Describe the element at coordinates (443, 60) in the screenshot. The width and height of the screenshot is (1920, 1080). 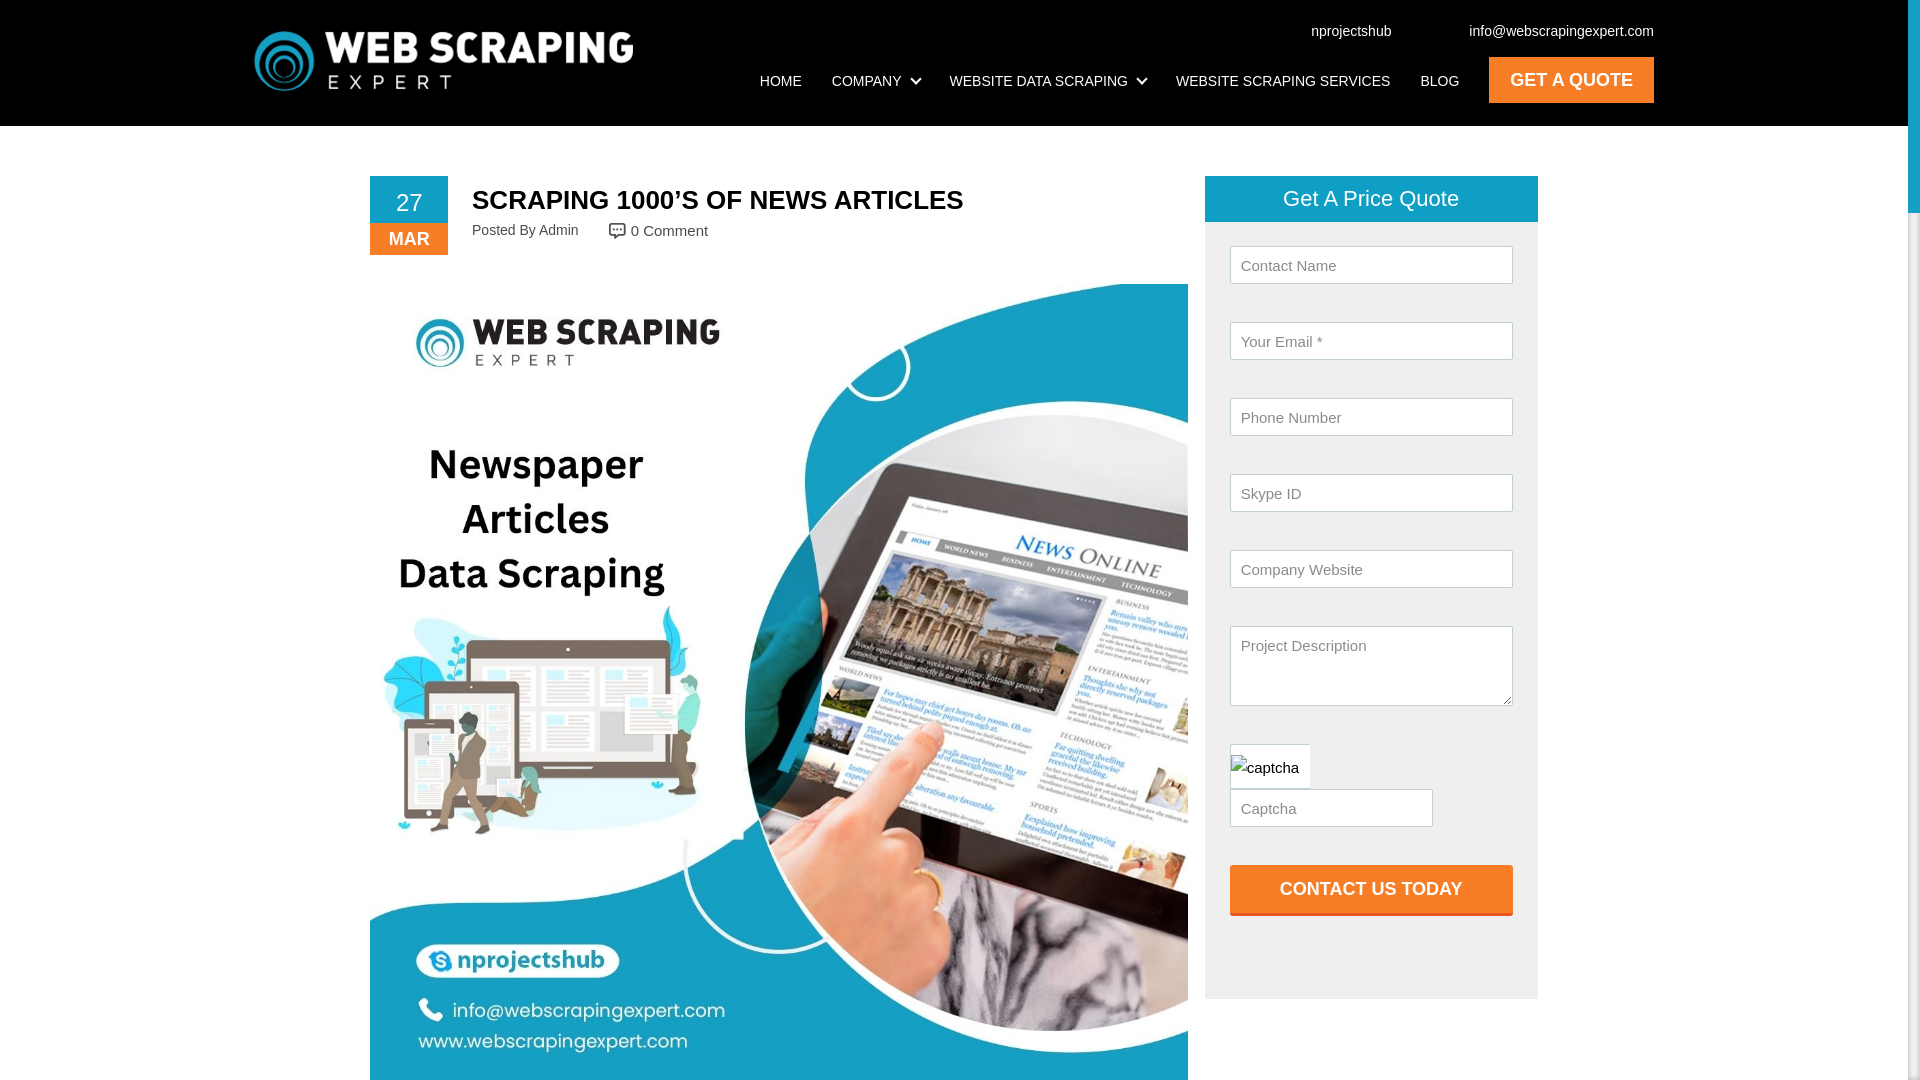
I see `Web Scraping Expert` at that location.